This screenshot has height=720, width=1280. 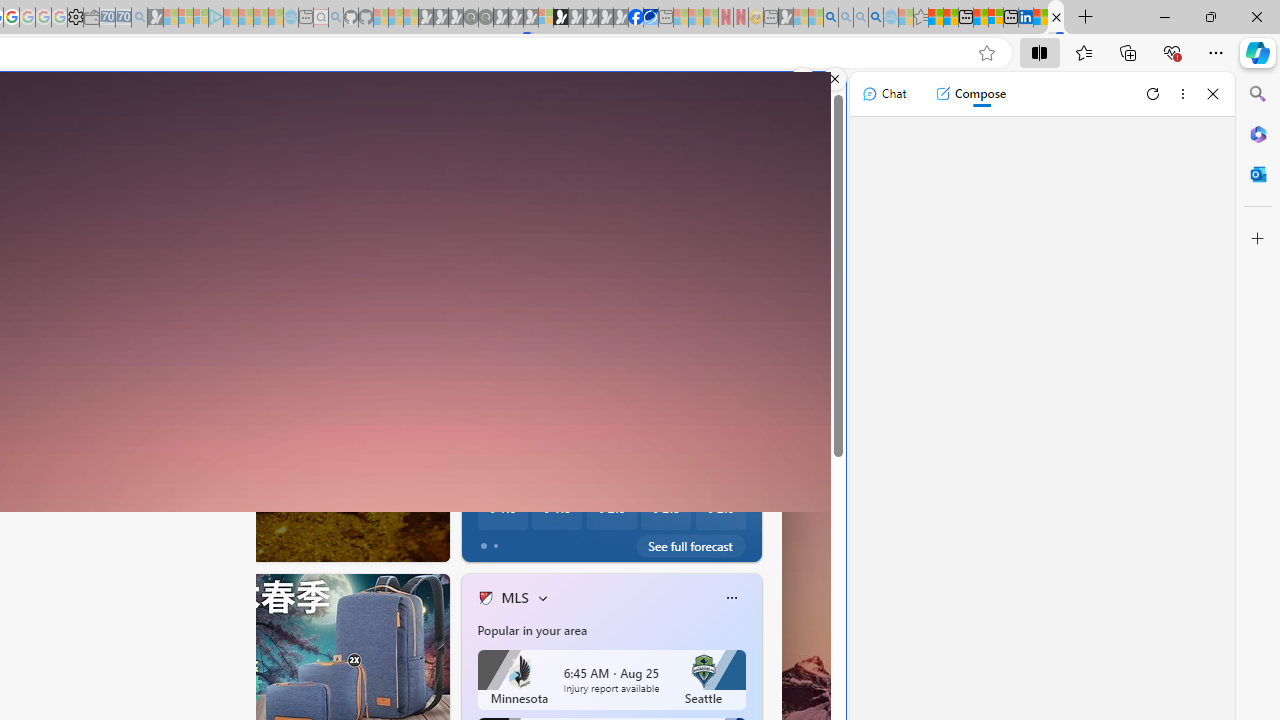 What do you see at coordinates (568, 542) in the screenshot?
I see `View comments 6 Comment` at bounding box center [568, 542].